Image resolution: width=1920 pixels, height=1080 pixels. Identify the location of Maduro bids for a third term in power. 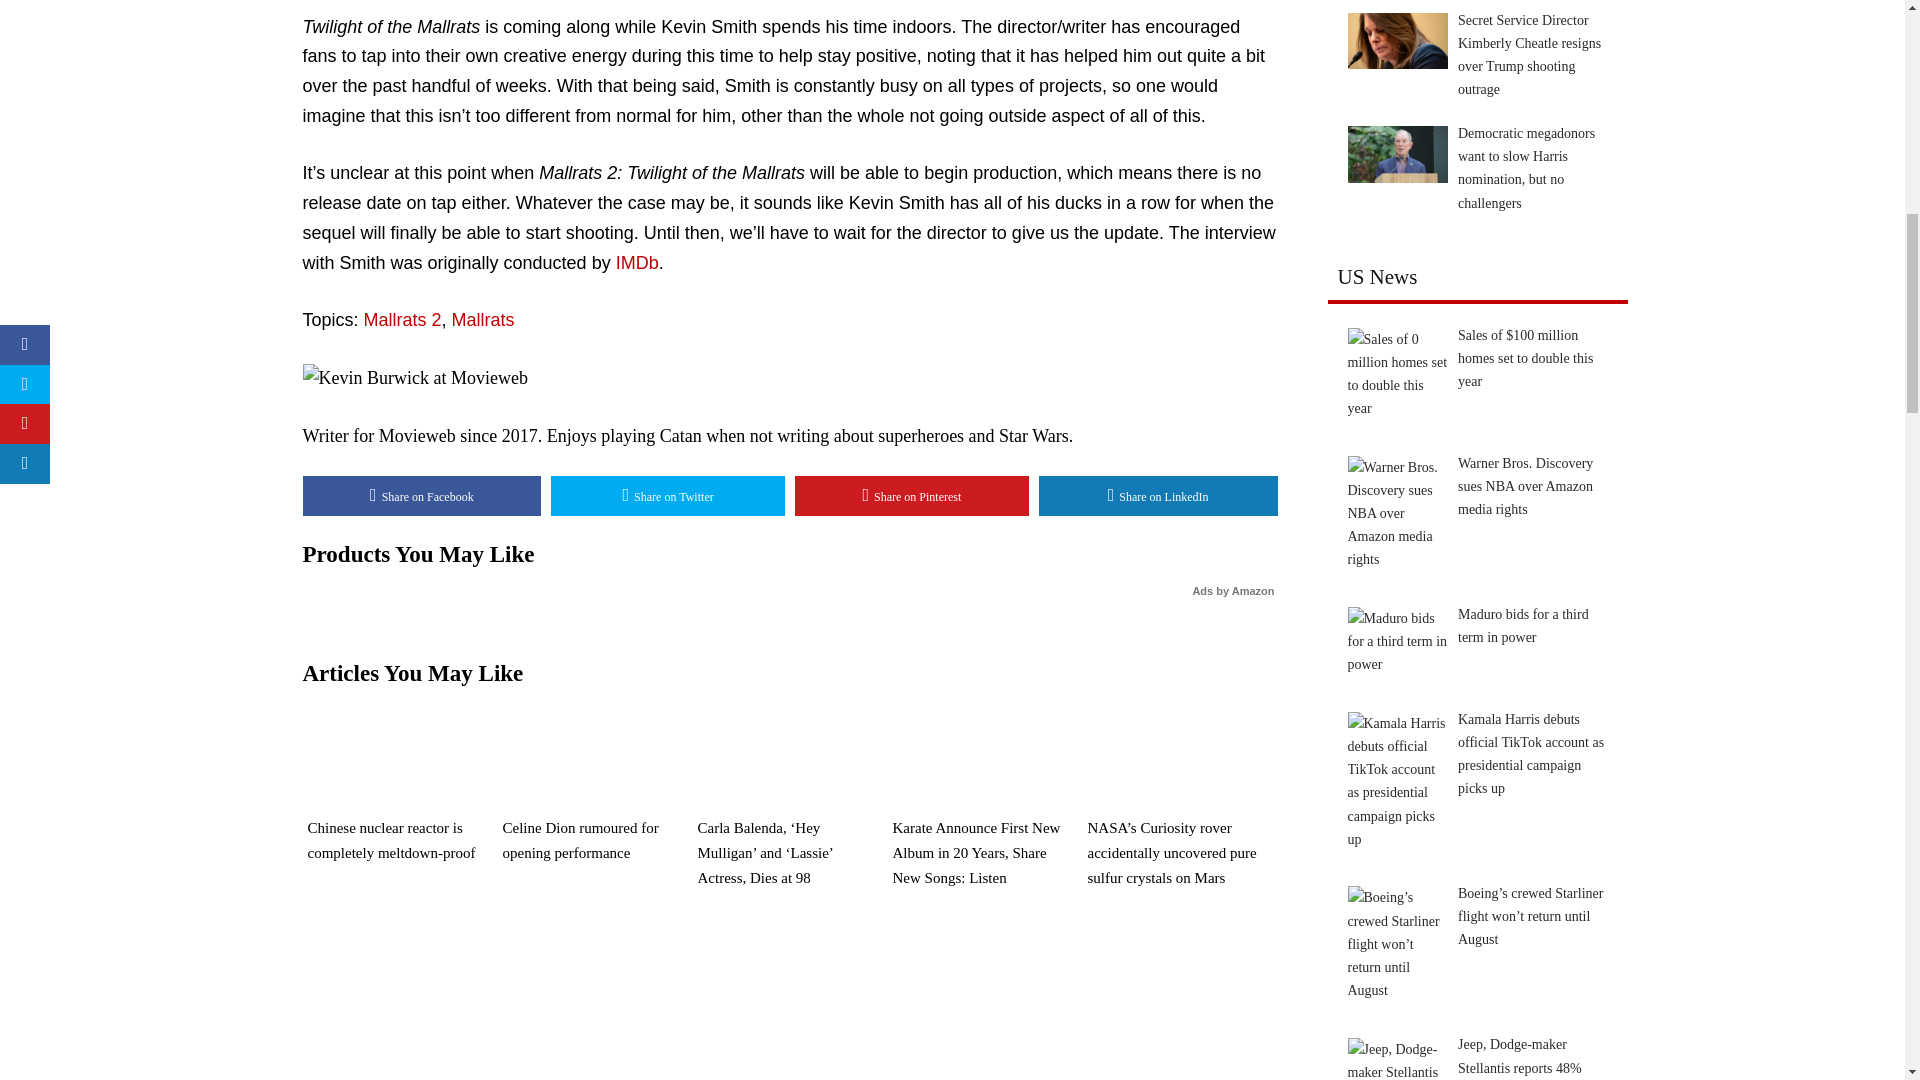
(1397, 641).